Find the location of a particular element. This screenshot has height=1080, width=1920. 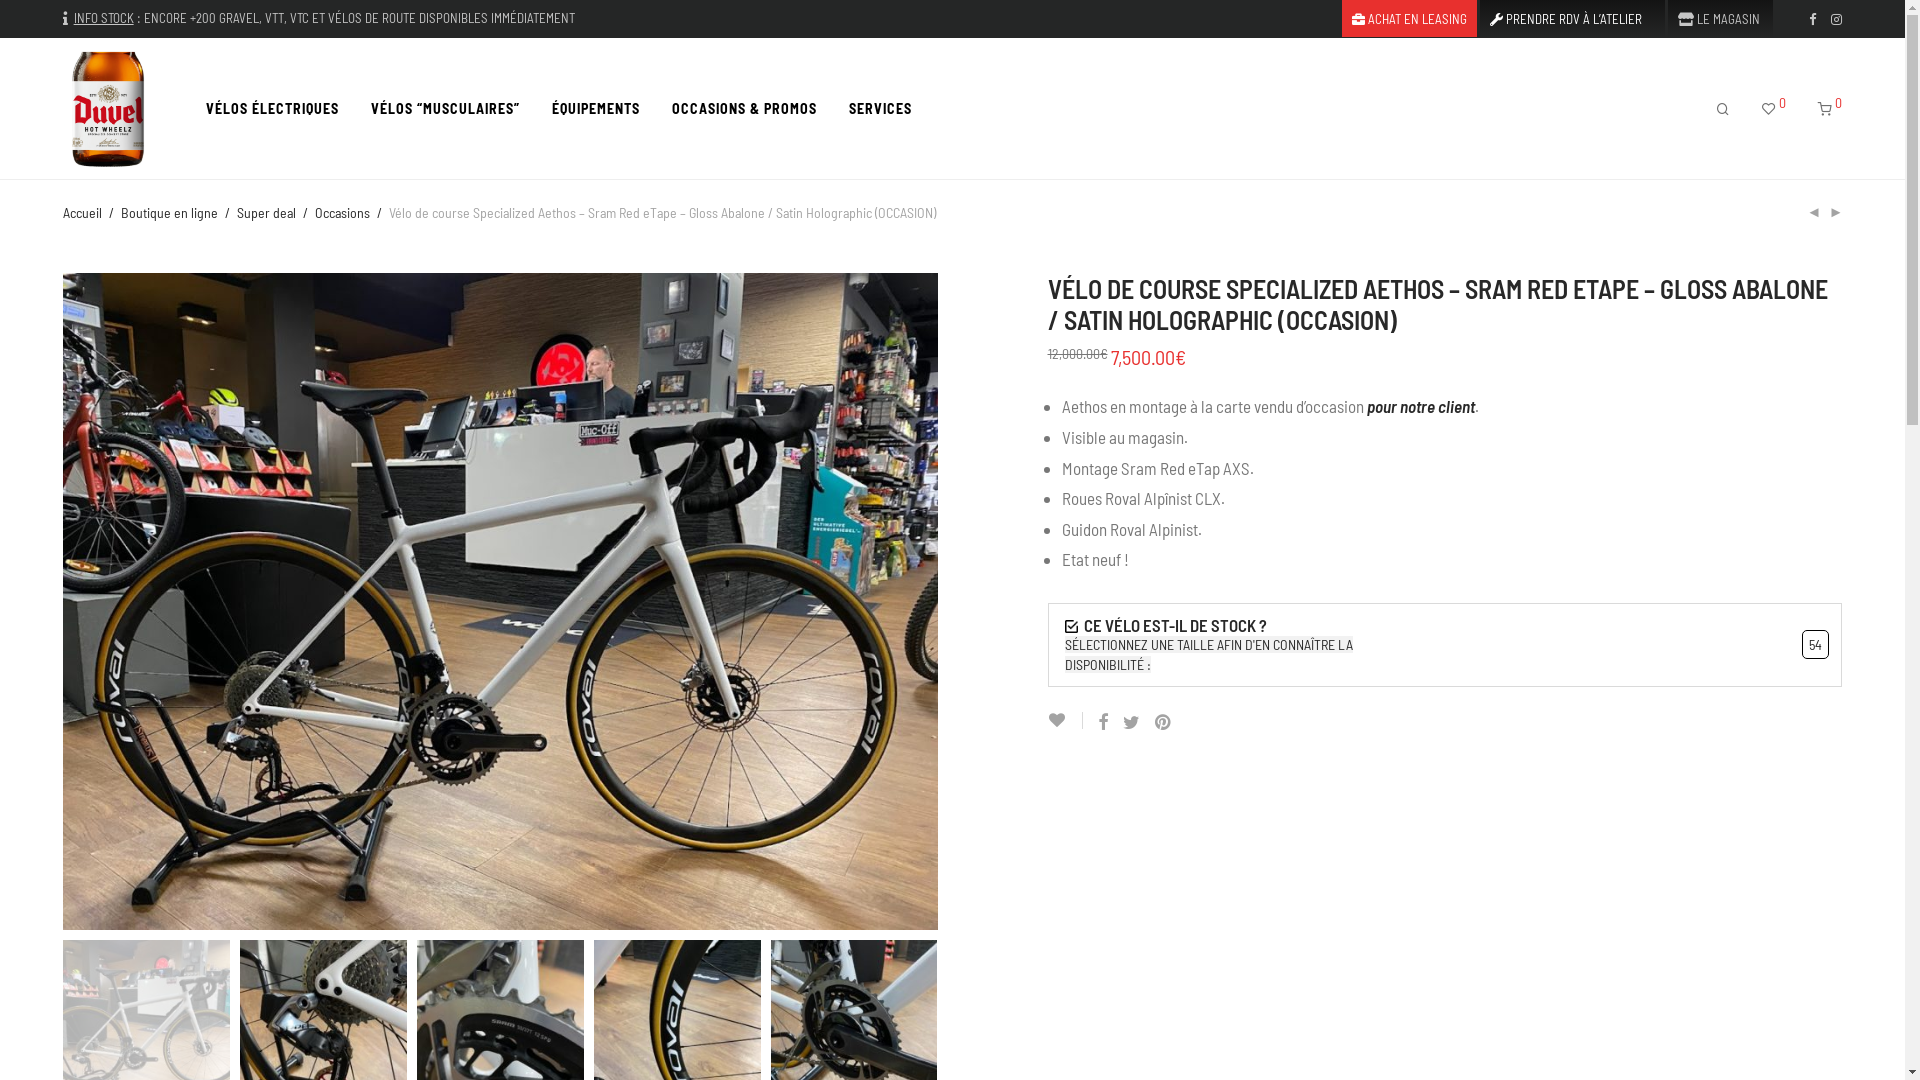

0 is located at coordinates (1774, 110).